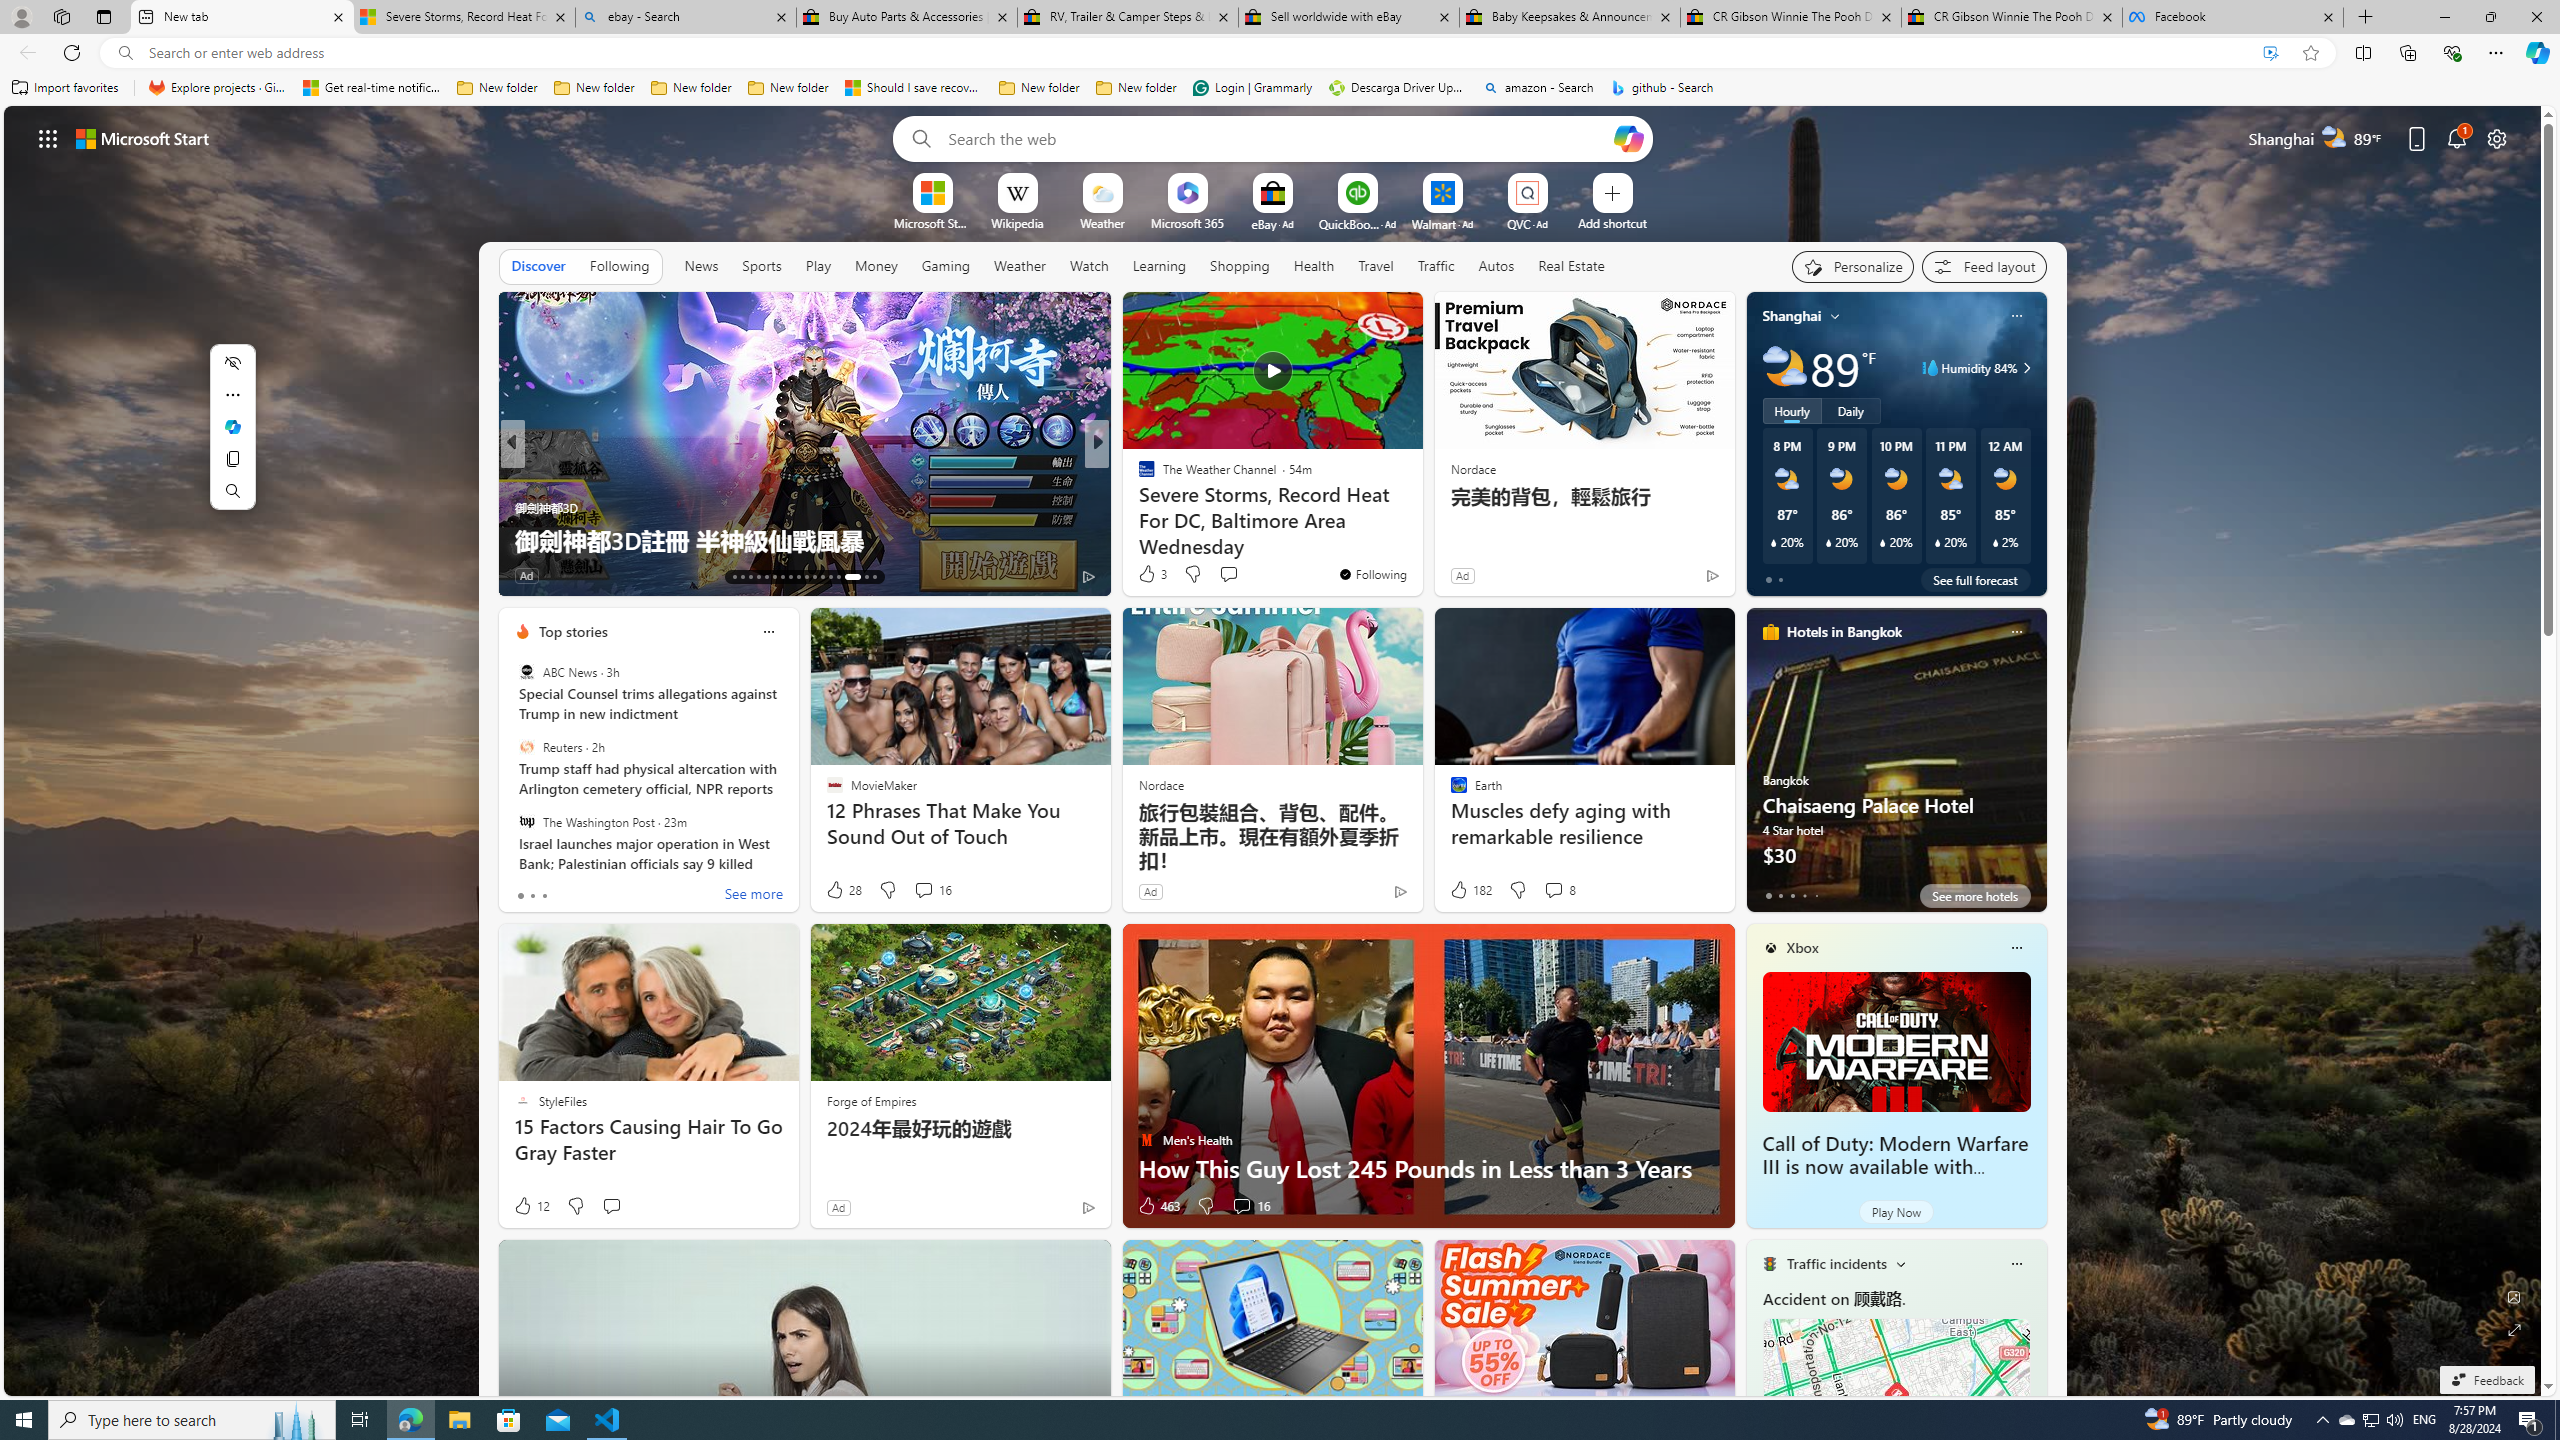 The image size is (2560, 1440). What do you see at coordinates (1844, 632) in the screenshot?
I see `Hotels in Bangkok` at bounding box center [1844, 632].